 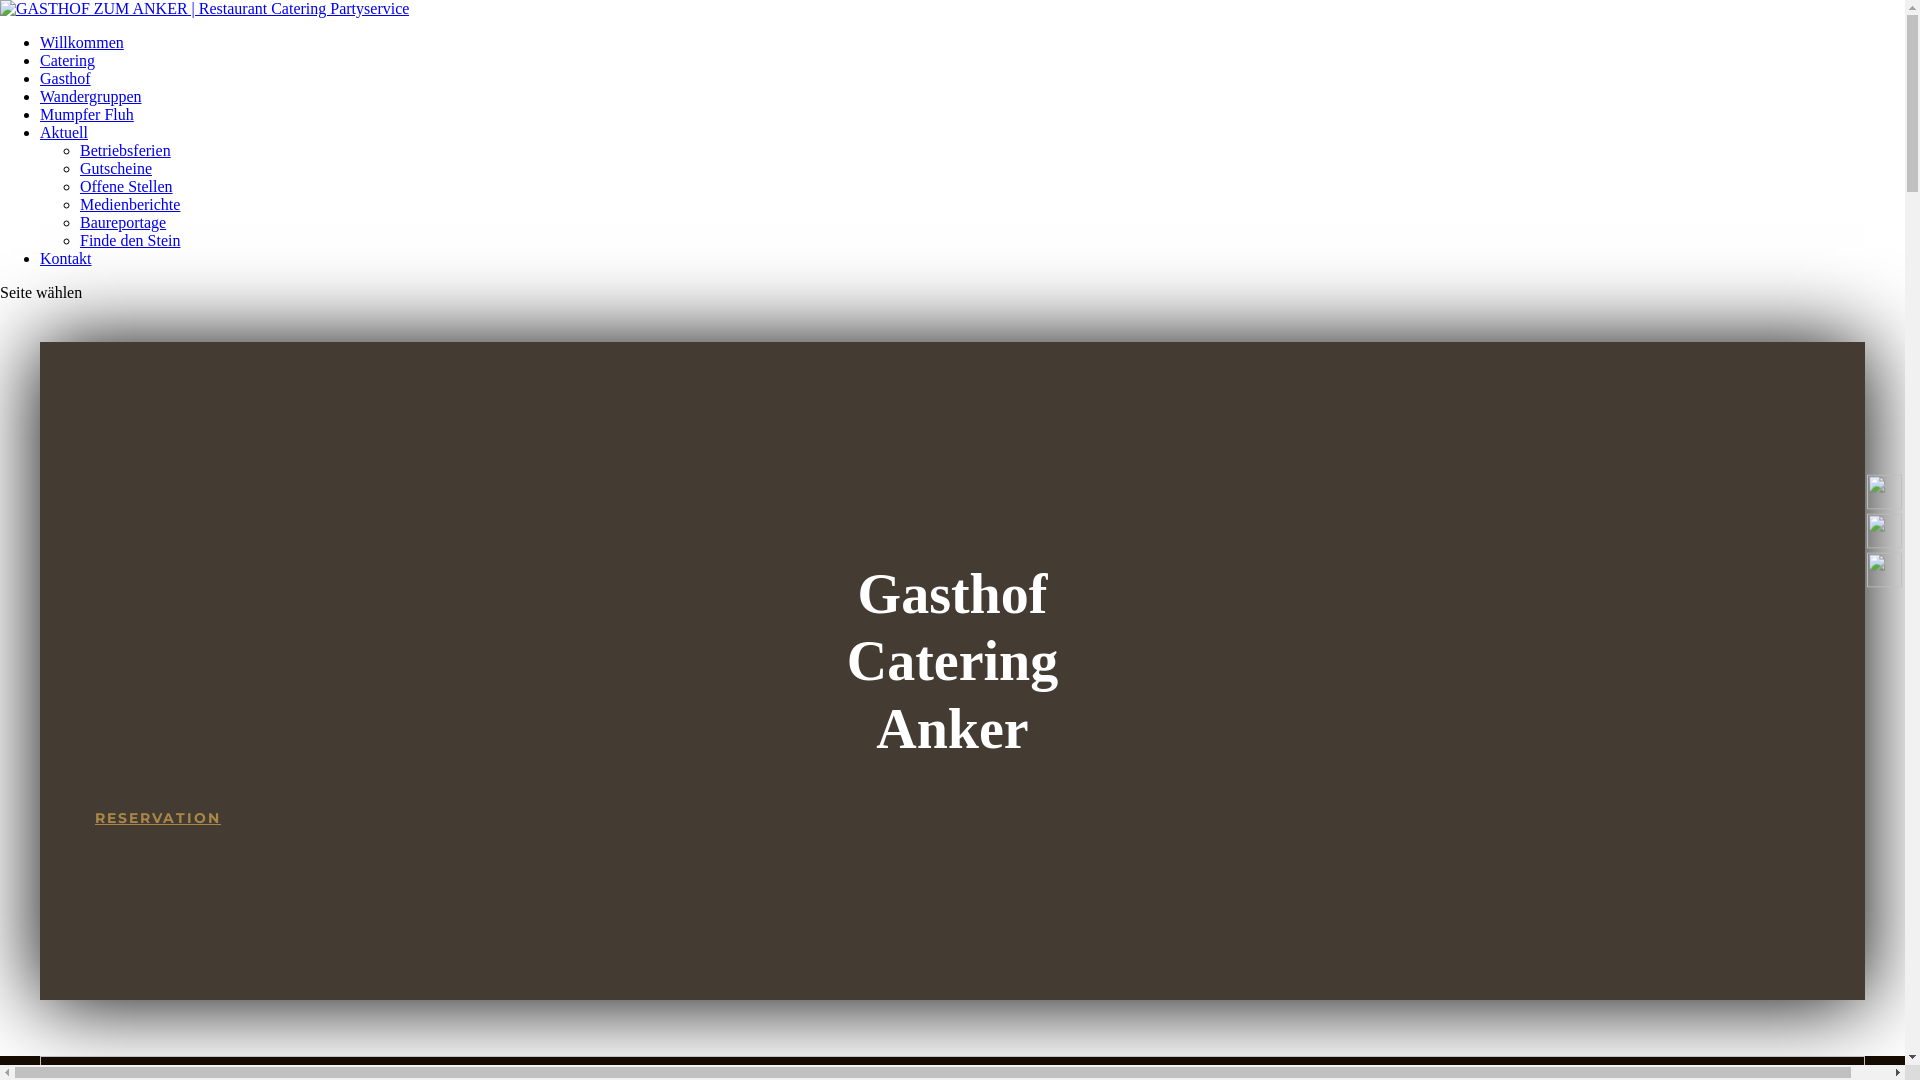 I want to click on Aktuell, so click(x=64, y=132).